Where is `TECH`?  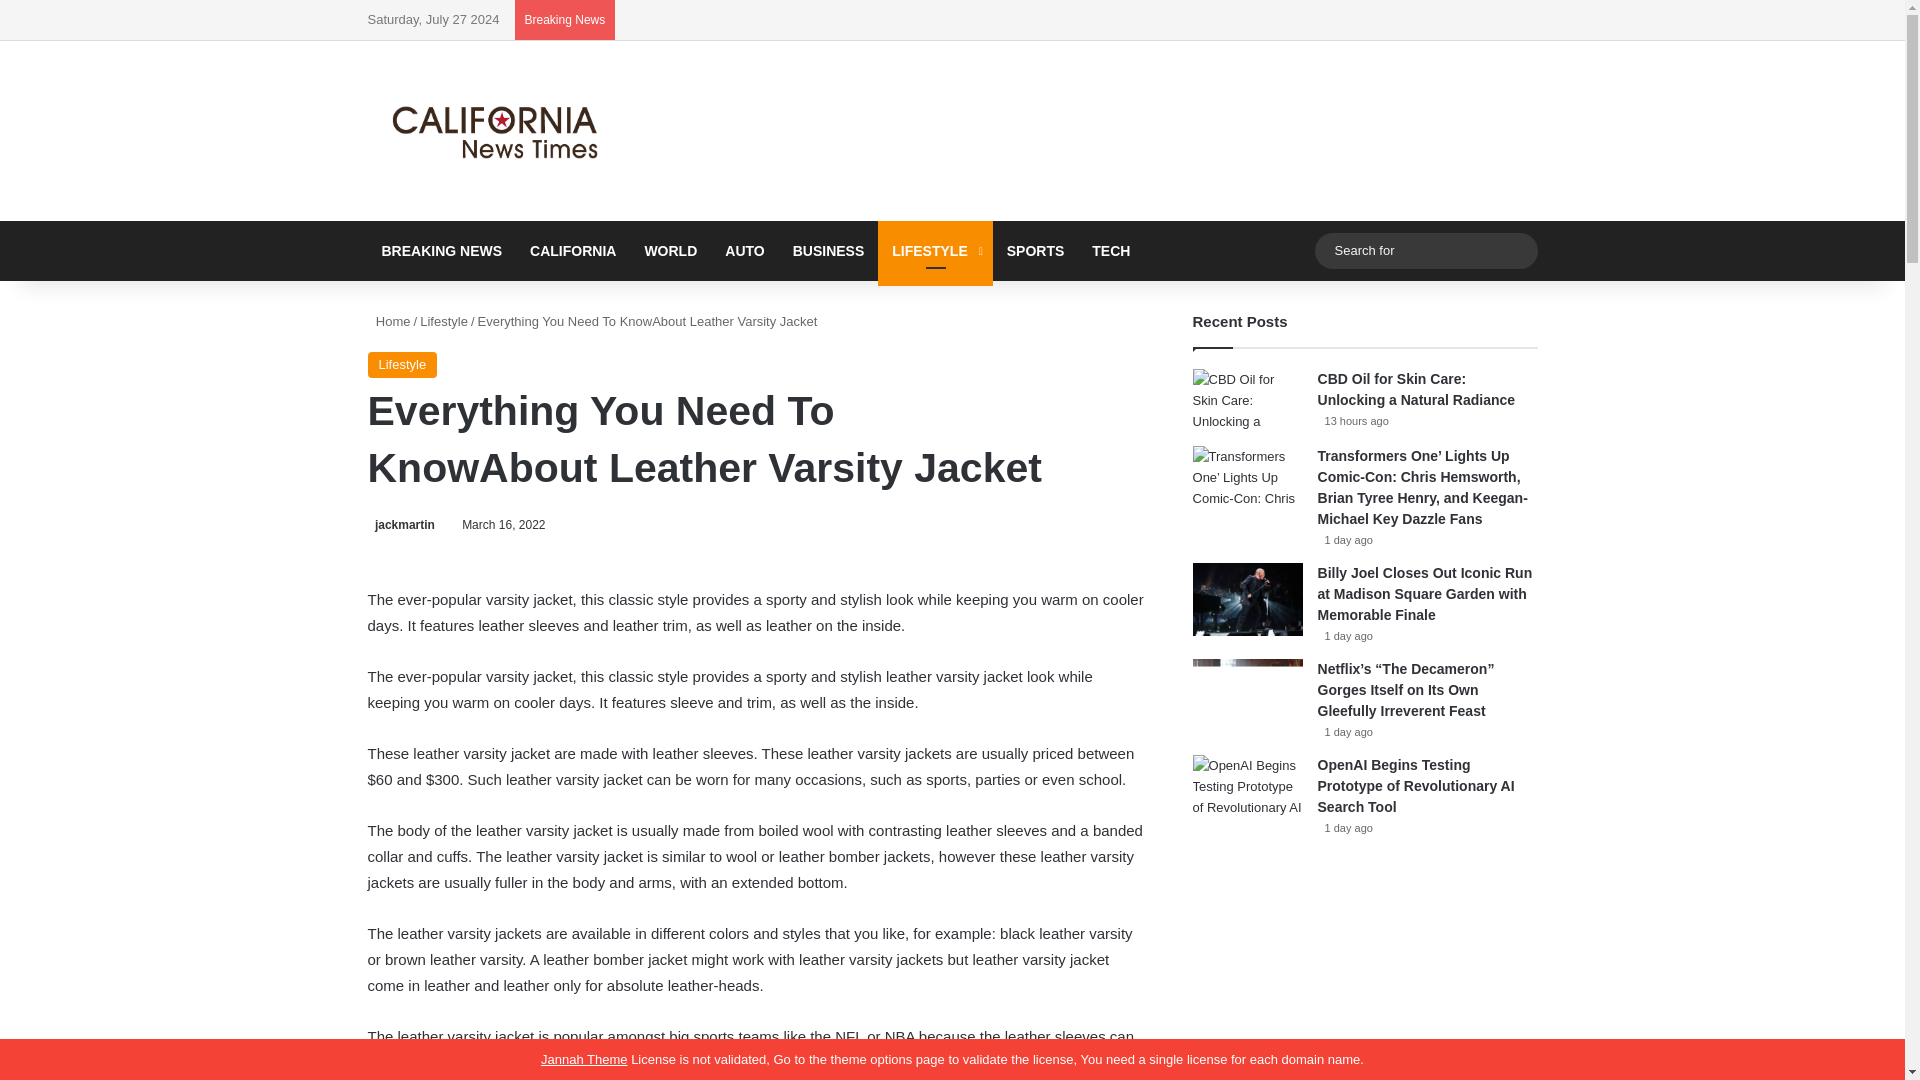
TECH is located at coordinates (1110, 250).